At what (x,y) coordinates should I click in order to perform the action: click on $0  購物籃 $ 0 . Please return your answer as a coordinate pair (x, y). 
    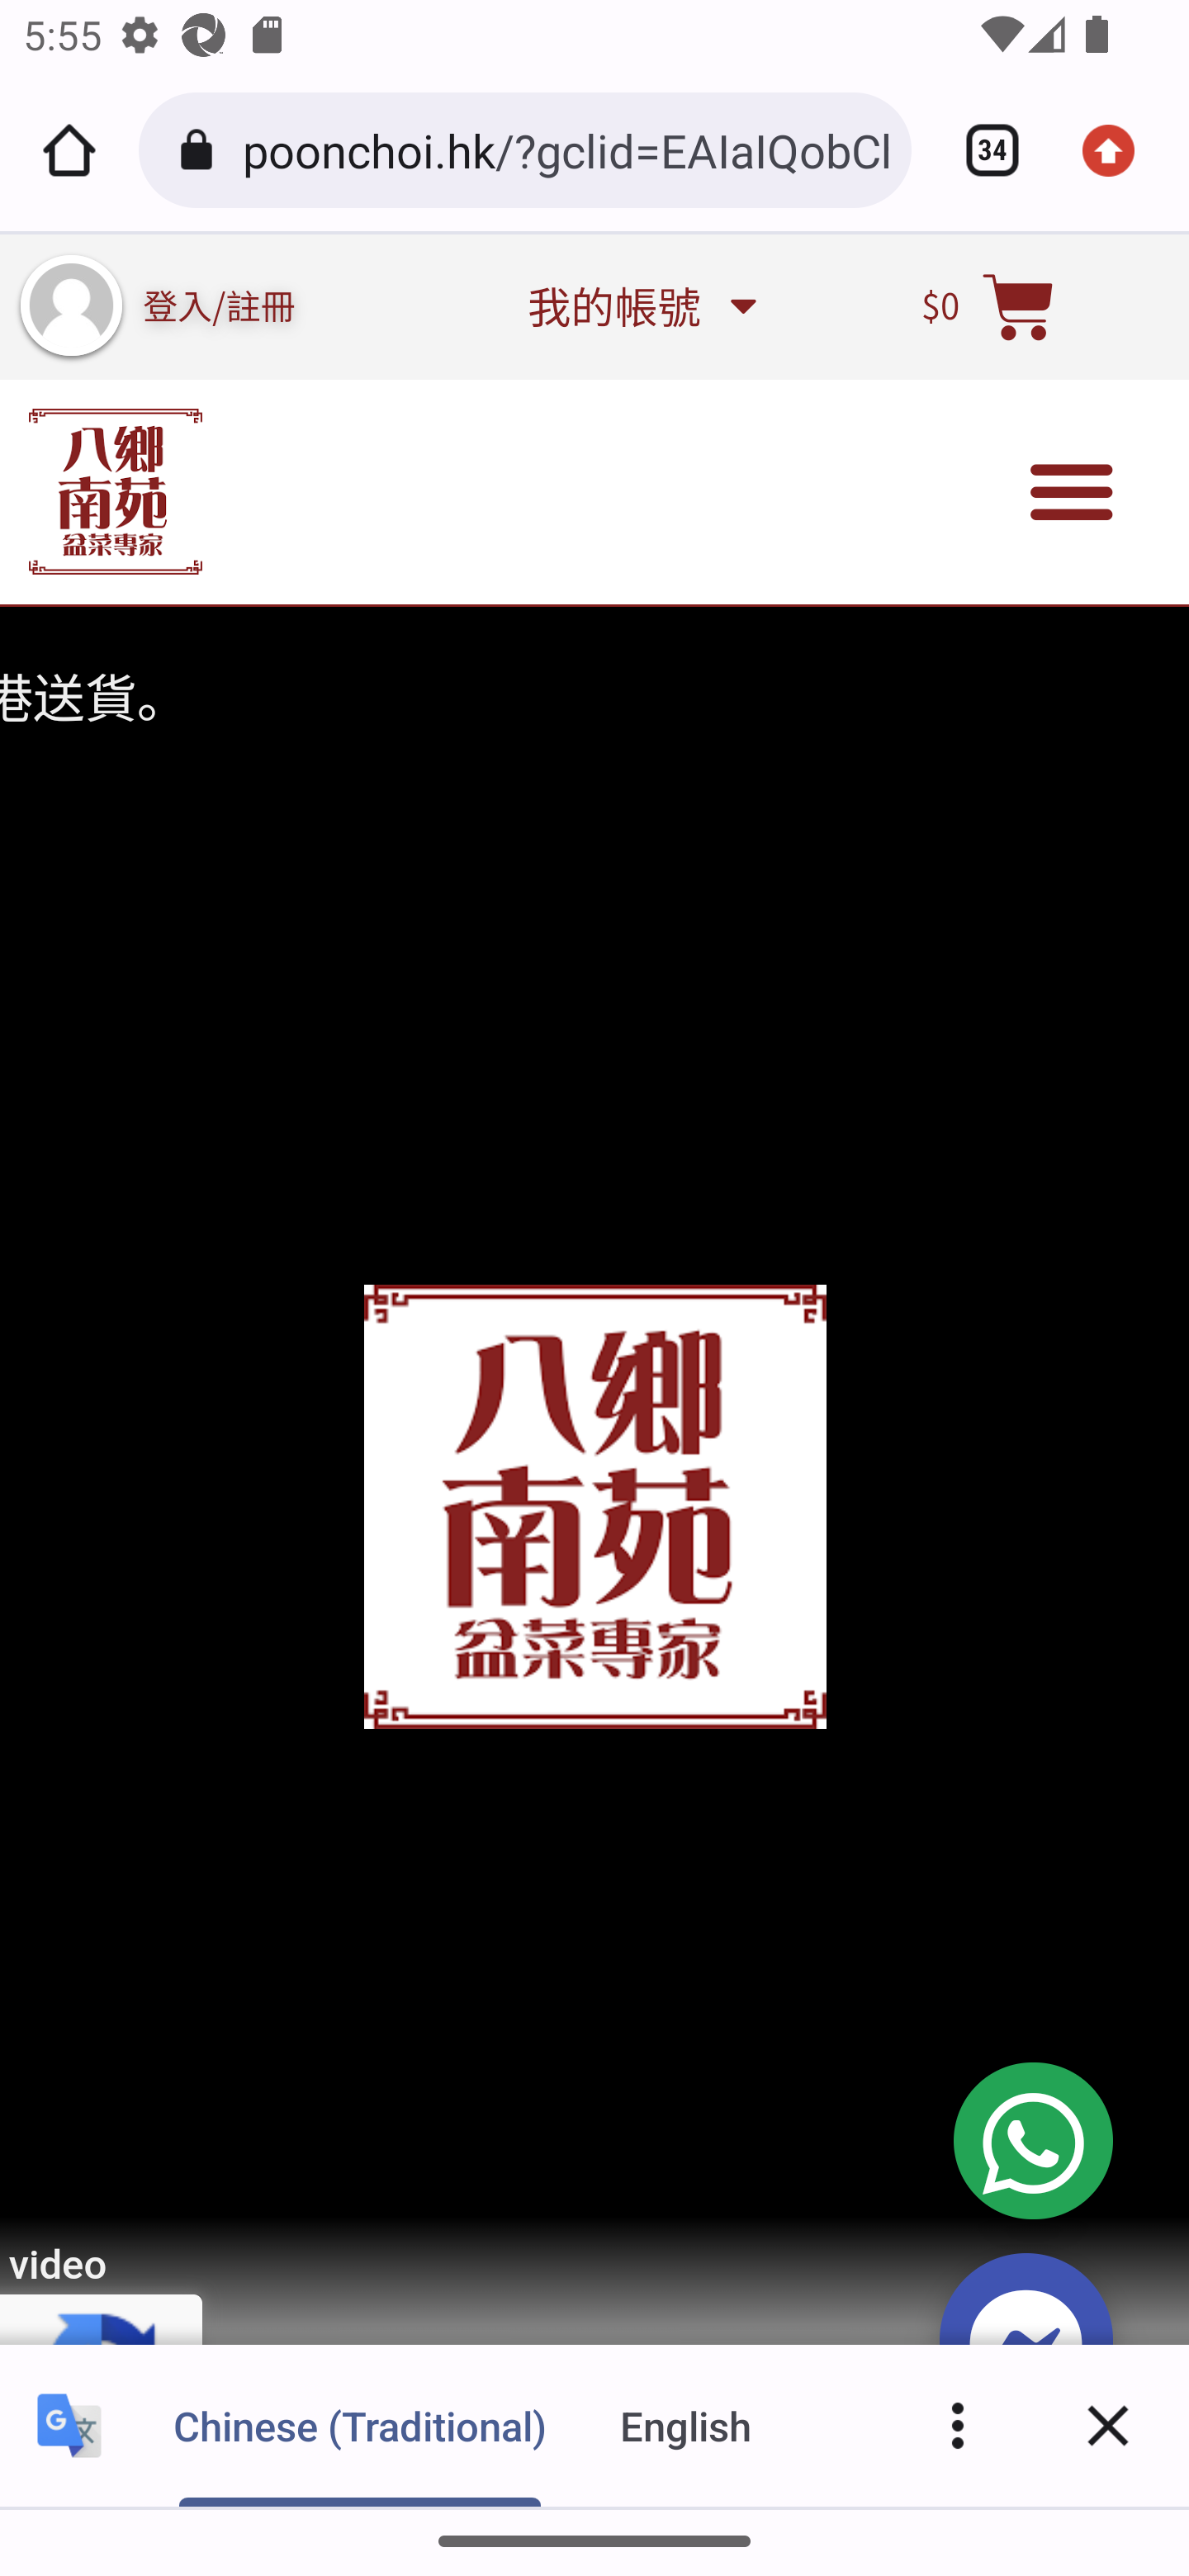
    Looking at the image, I should click on (988, 305).